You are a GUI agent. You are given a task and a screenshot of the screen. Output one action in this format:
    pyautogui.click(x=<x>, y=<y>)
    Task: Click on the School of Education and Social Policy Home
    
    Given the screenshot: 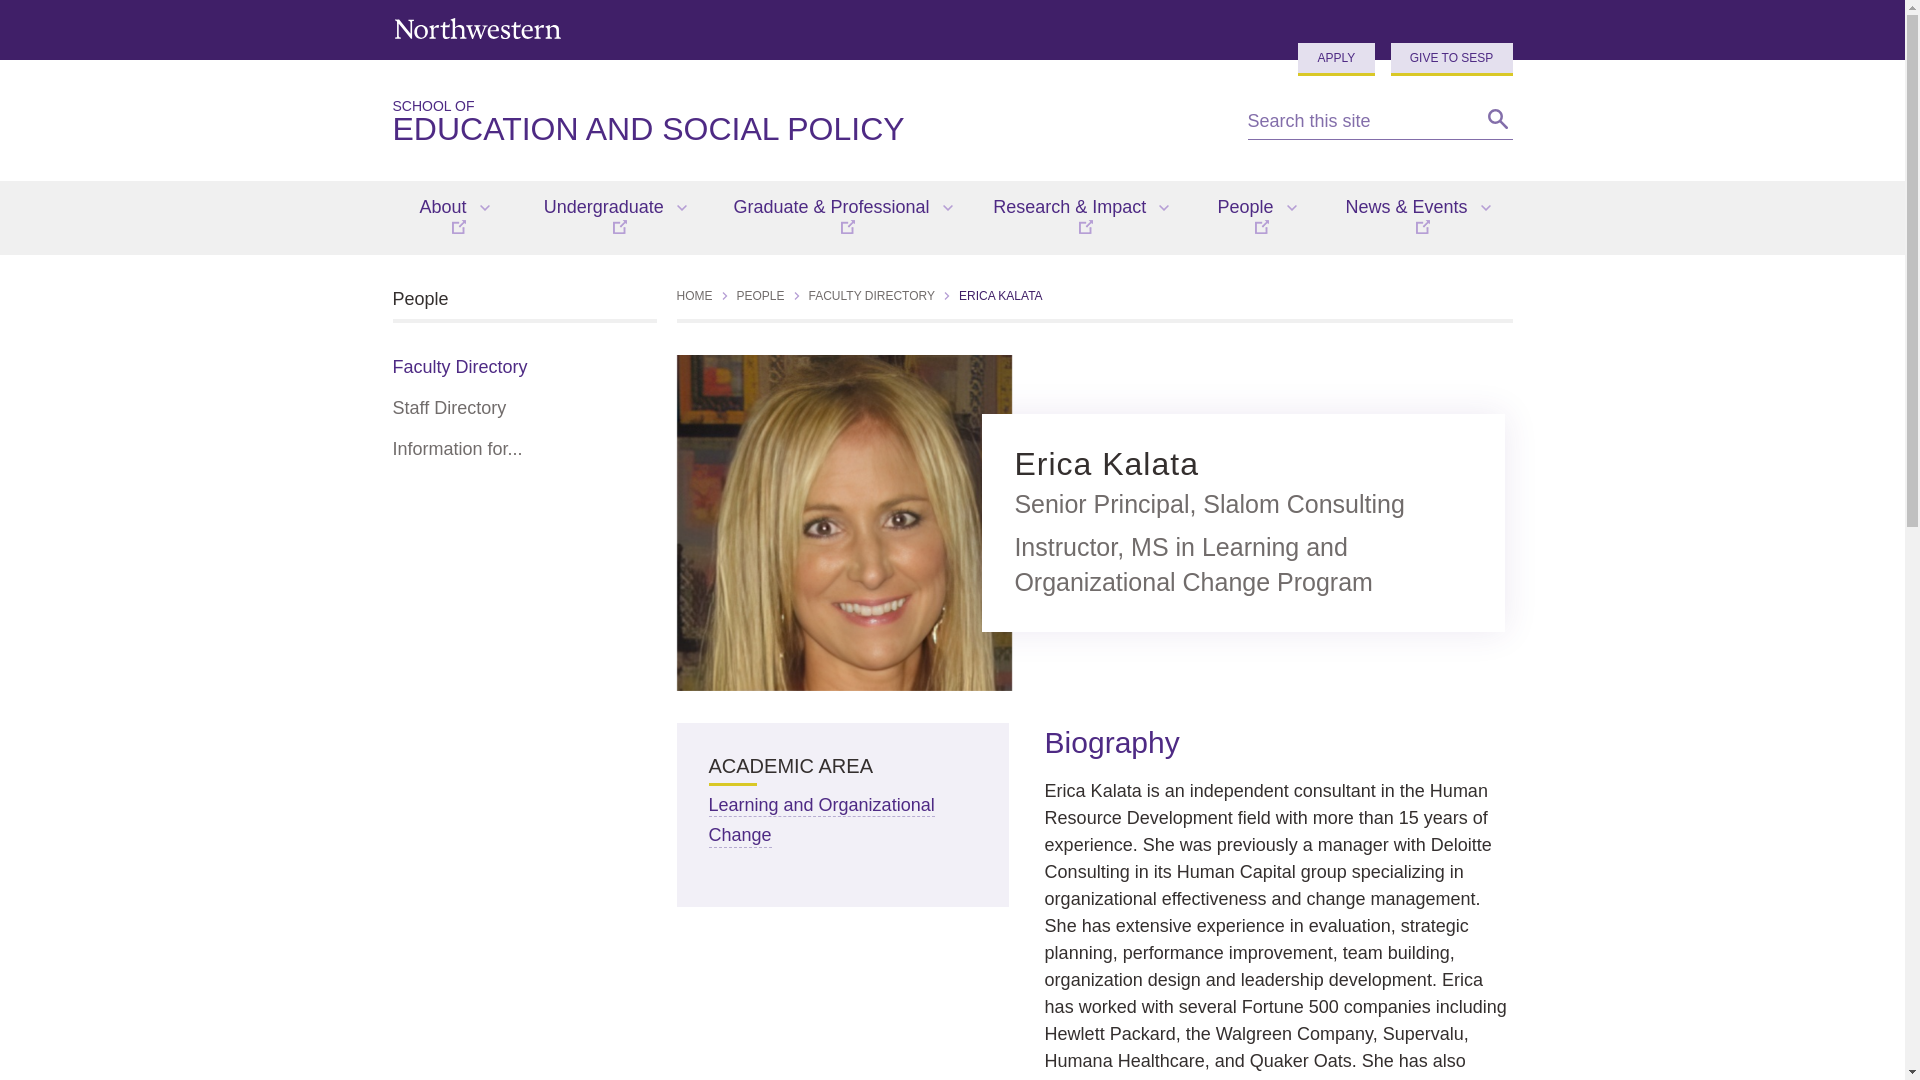 What is the action you would take?
    pyautogui.click(x=476, y=28)
    